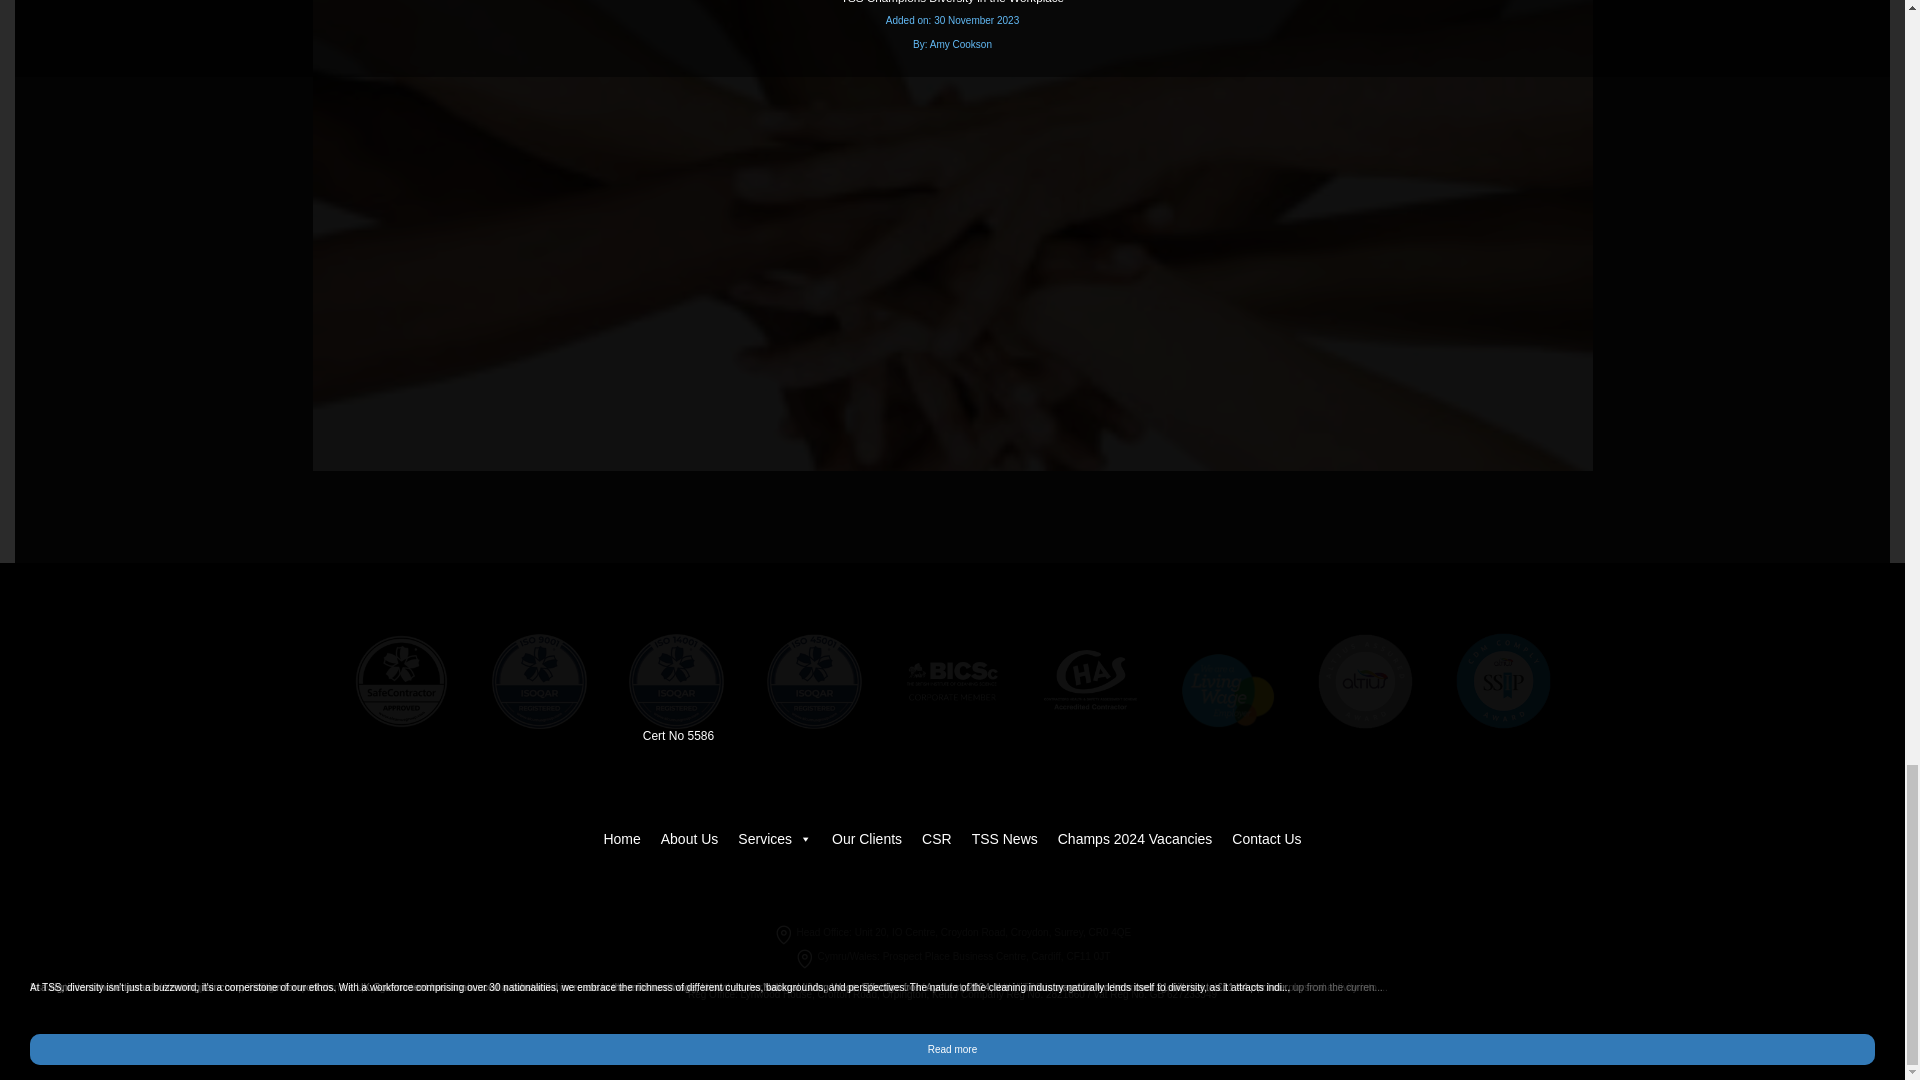 The width and height of the screenshot is (1920, 1080). What do you see at coordinates (622, 838) in the screenshot?
I see `Home` at bounding box center [622, 838].